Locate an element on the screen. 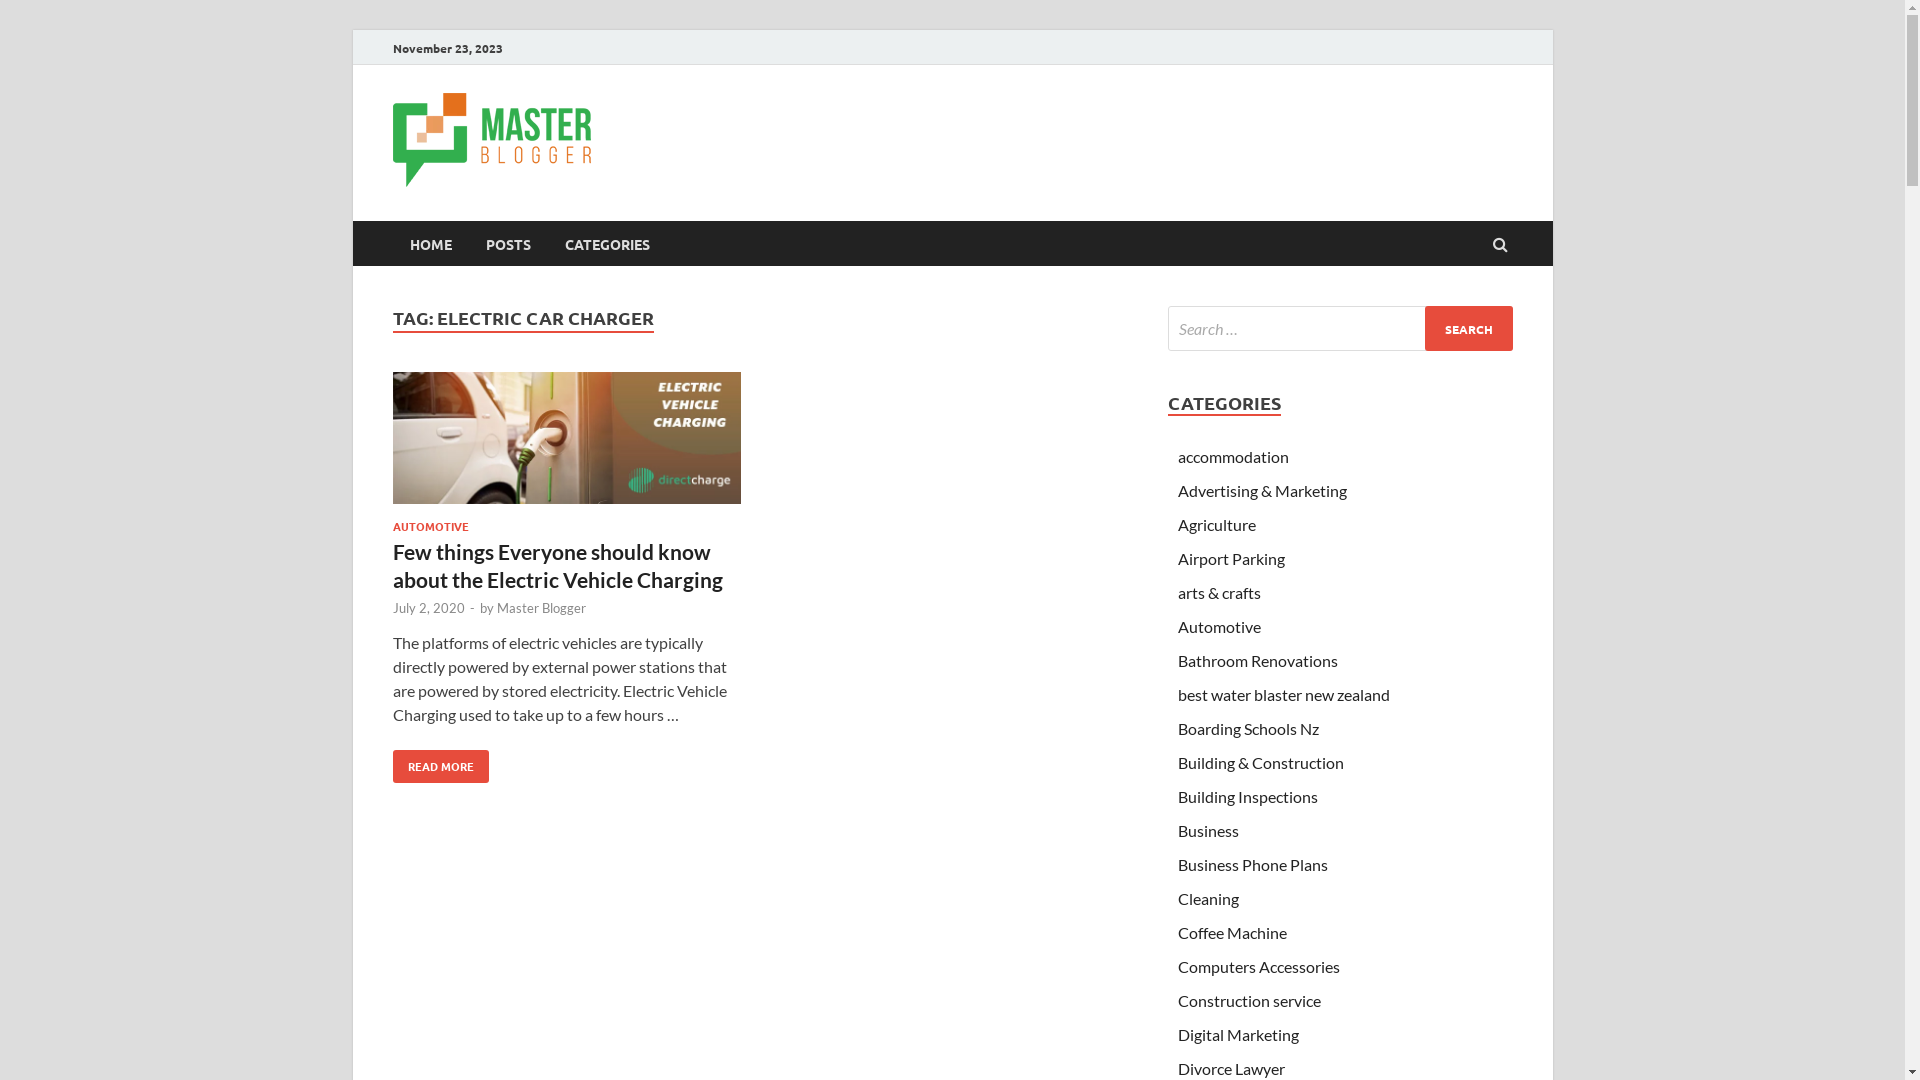 The width and height of the screenshot is (1920, 1080). Agriculture is located at coordinates (1217, 524).